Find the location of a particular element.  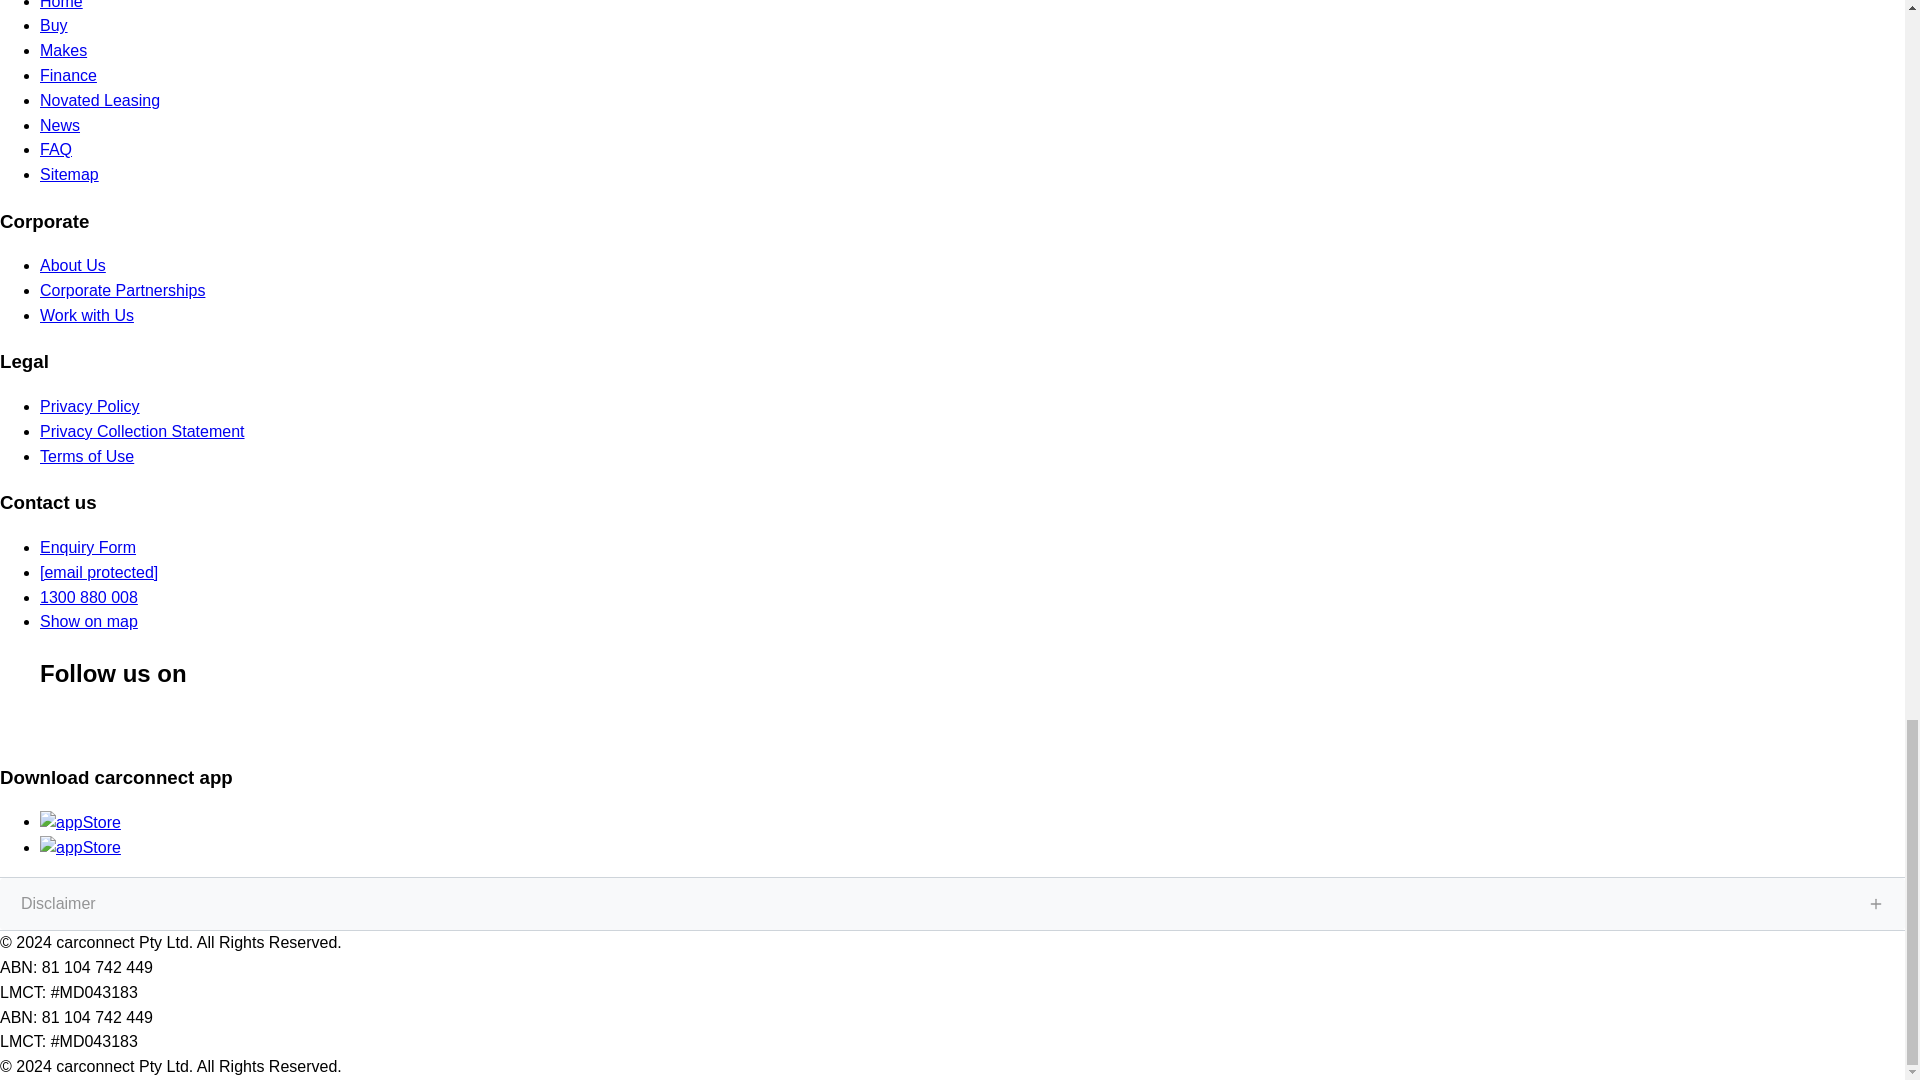

FAQ is located at coordinates (56, 149).